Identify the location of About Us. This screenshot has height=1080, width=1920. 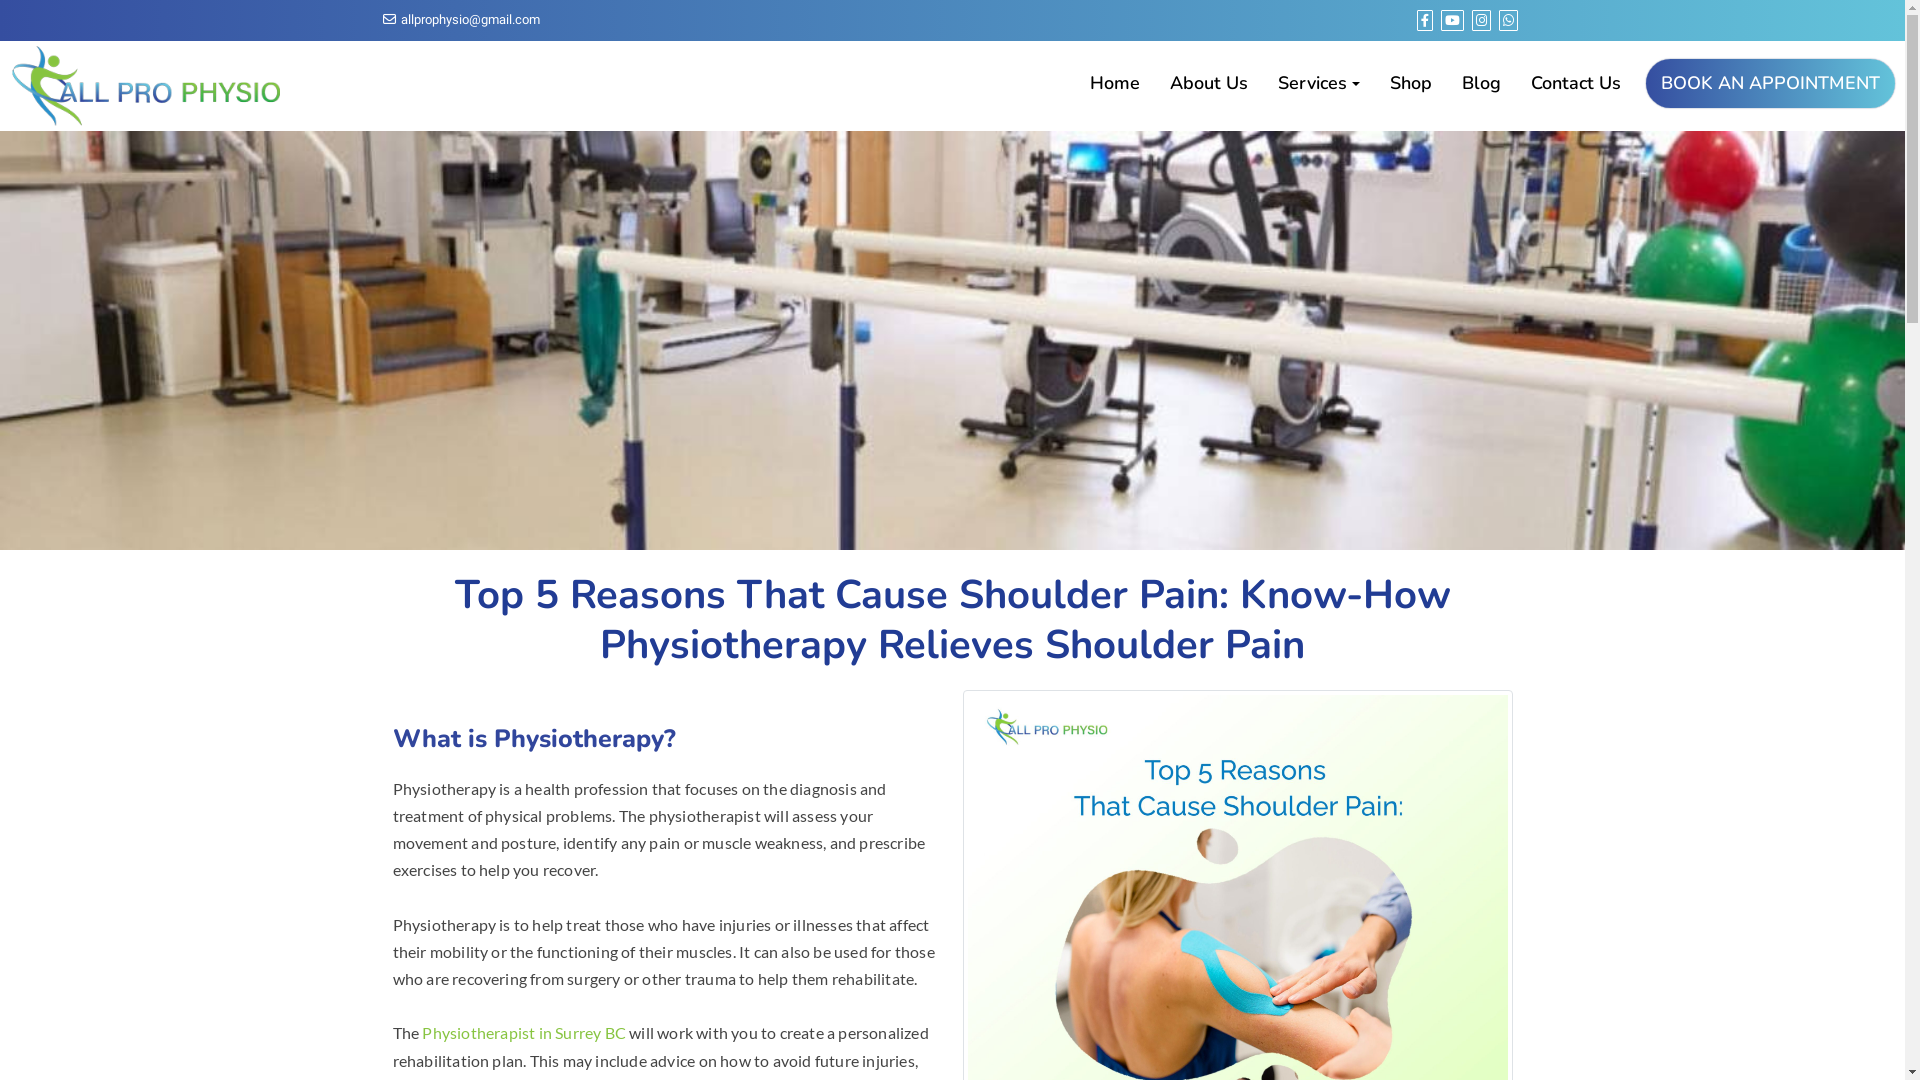
(1209, 84).